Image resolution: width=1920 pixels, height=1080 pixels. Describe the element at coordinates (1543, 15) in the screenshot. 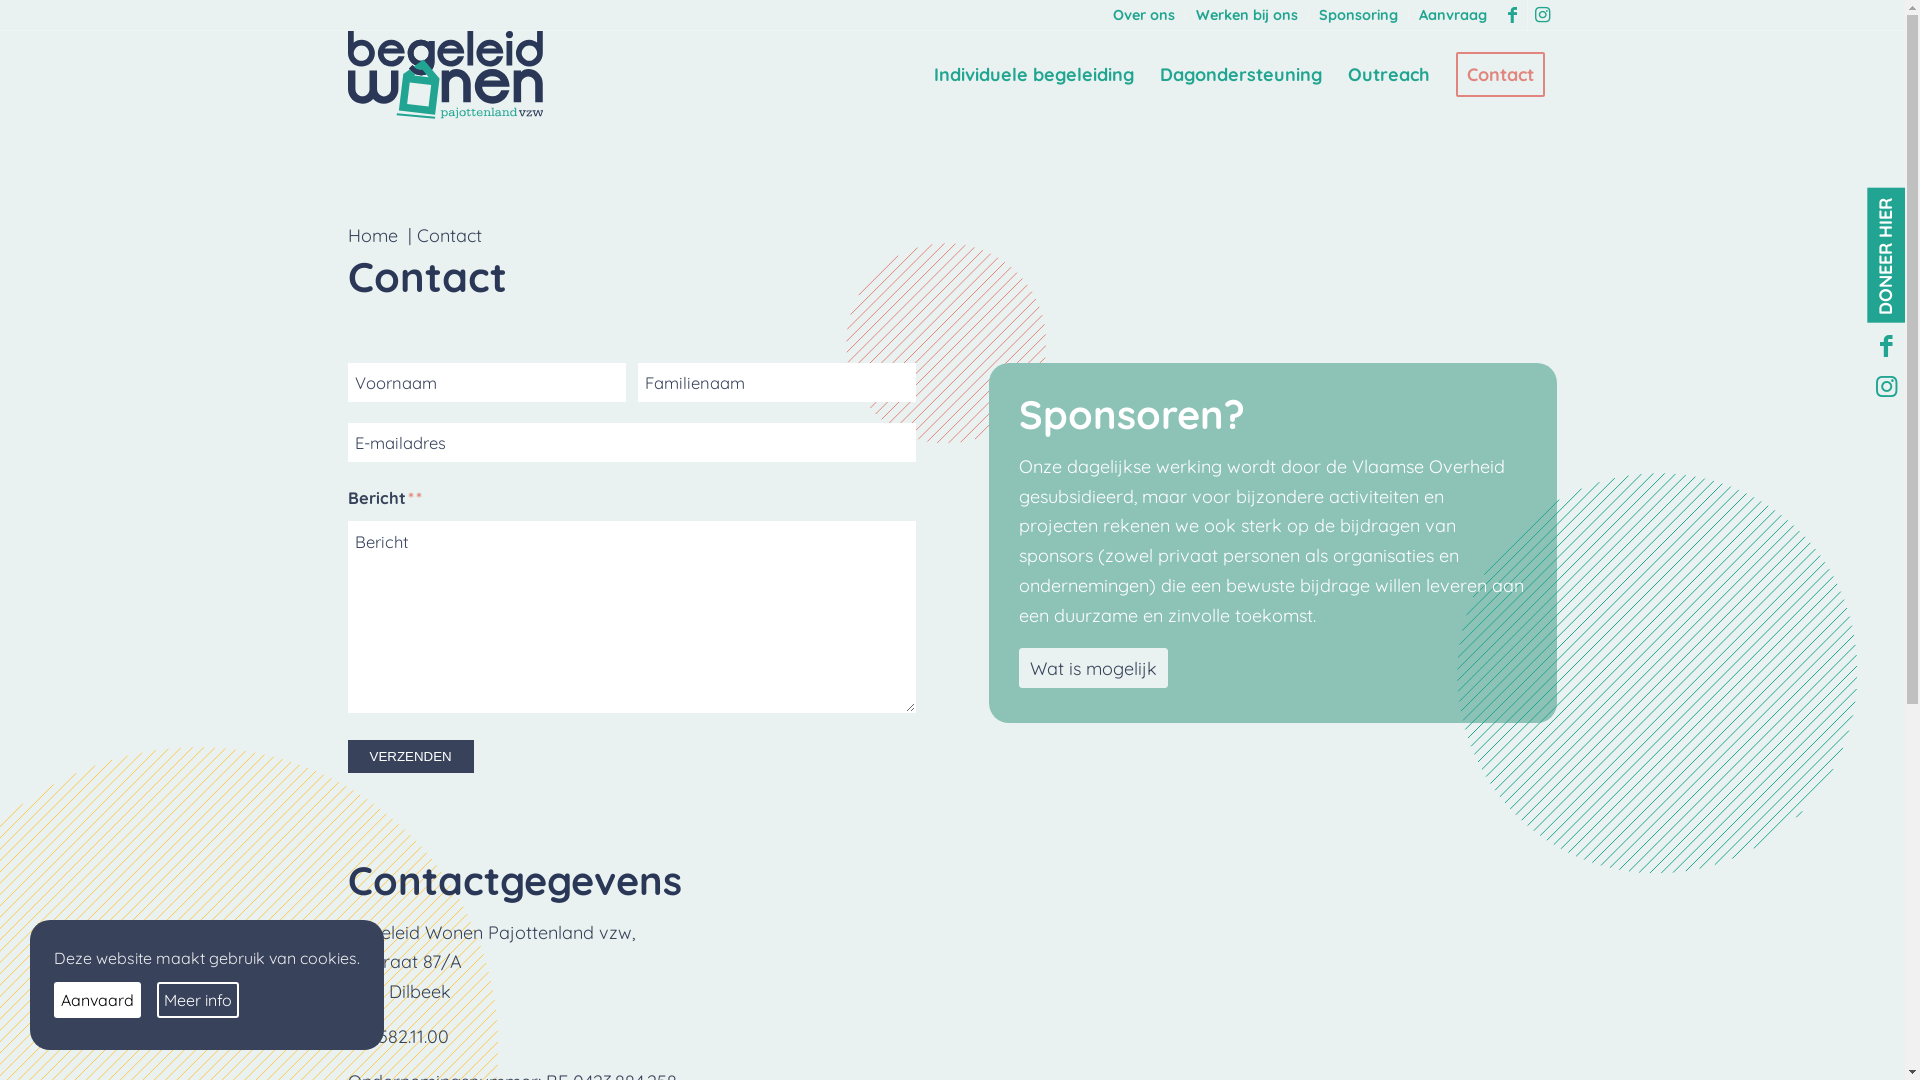

I see `Instagram` at that location.